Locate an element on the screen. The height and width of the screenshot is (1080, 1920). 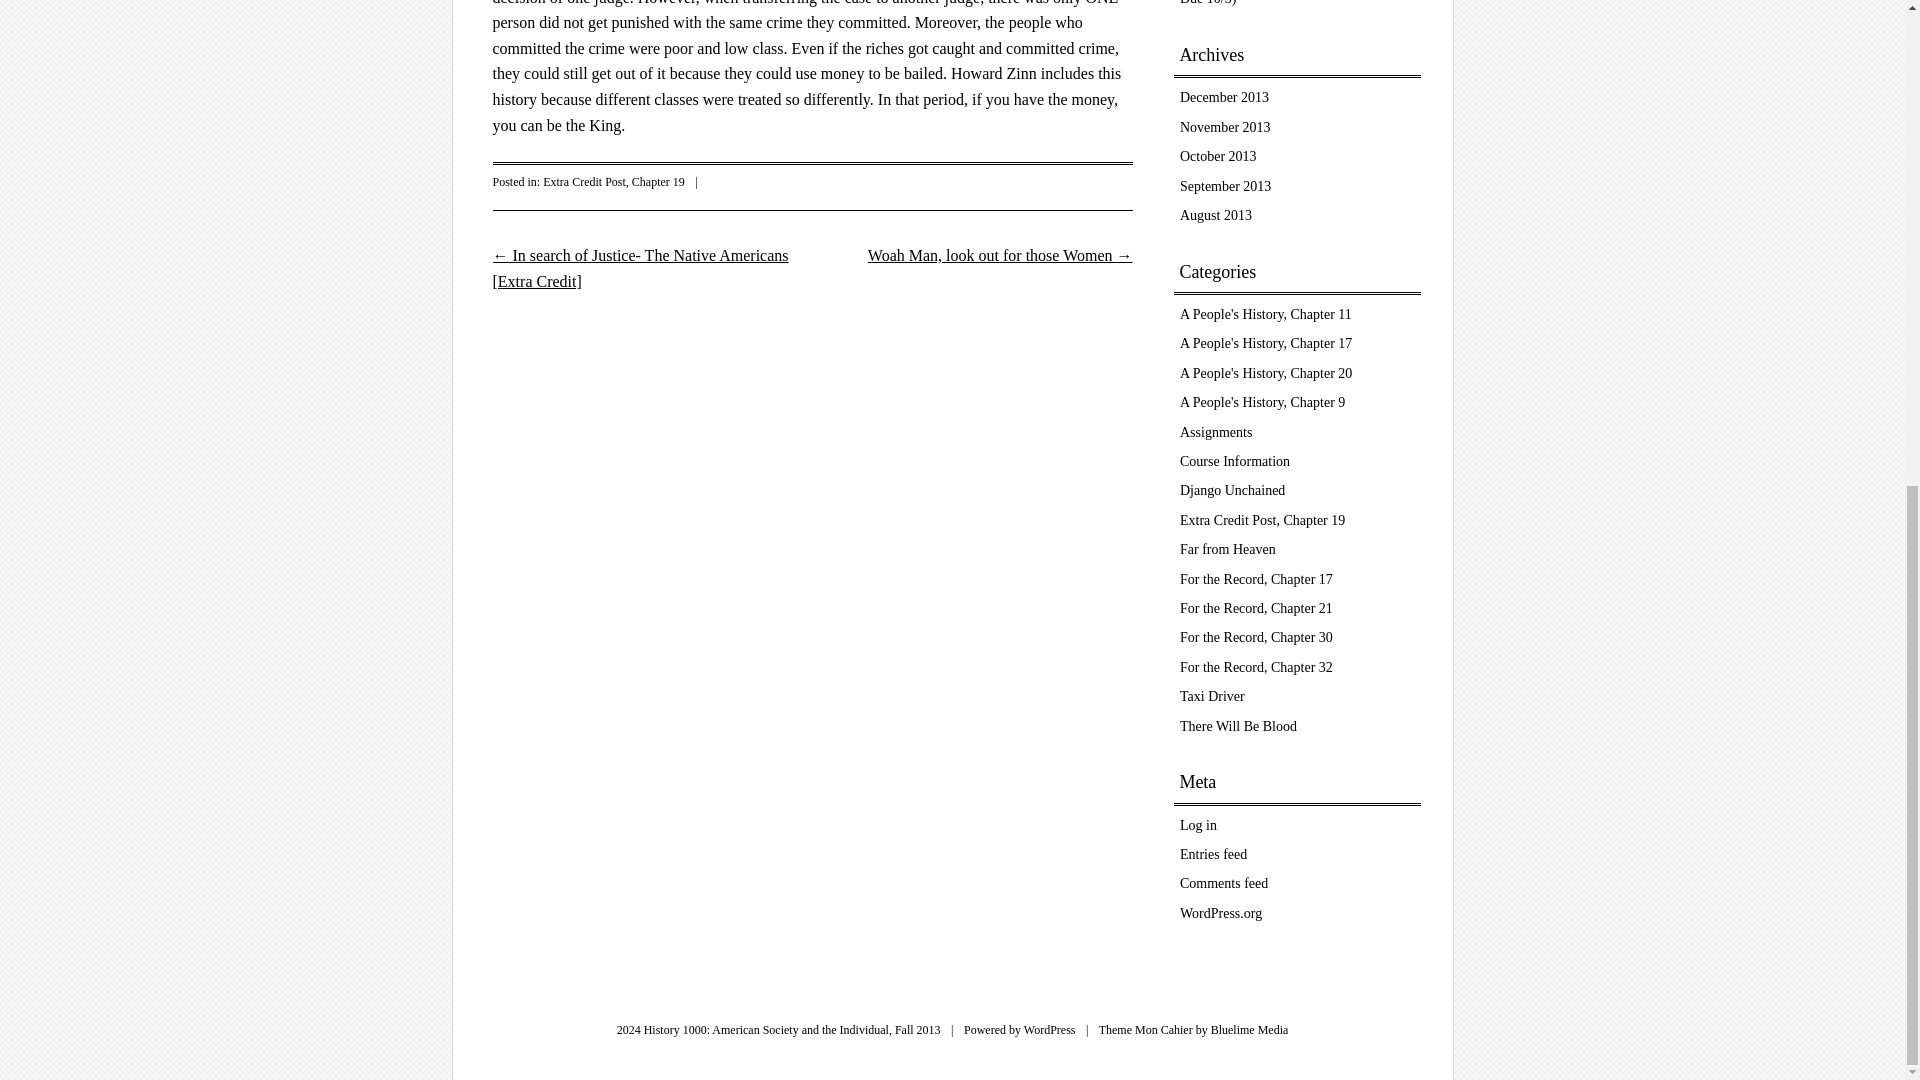
Assignments is located at coordinates (1216, 432).